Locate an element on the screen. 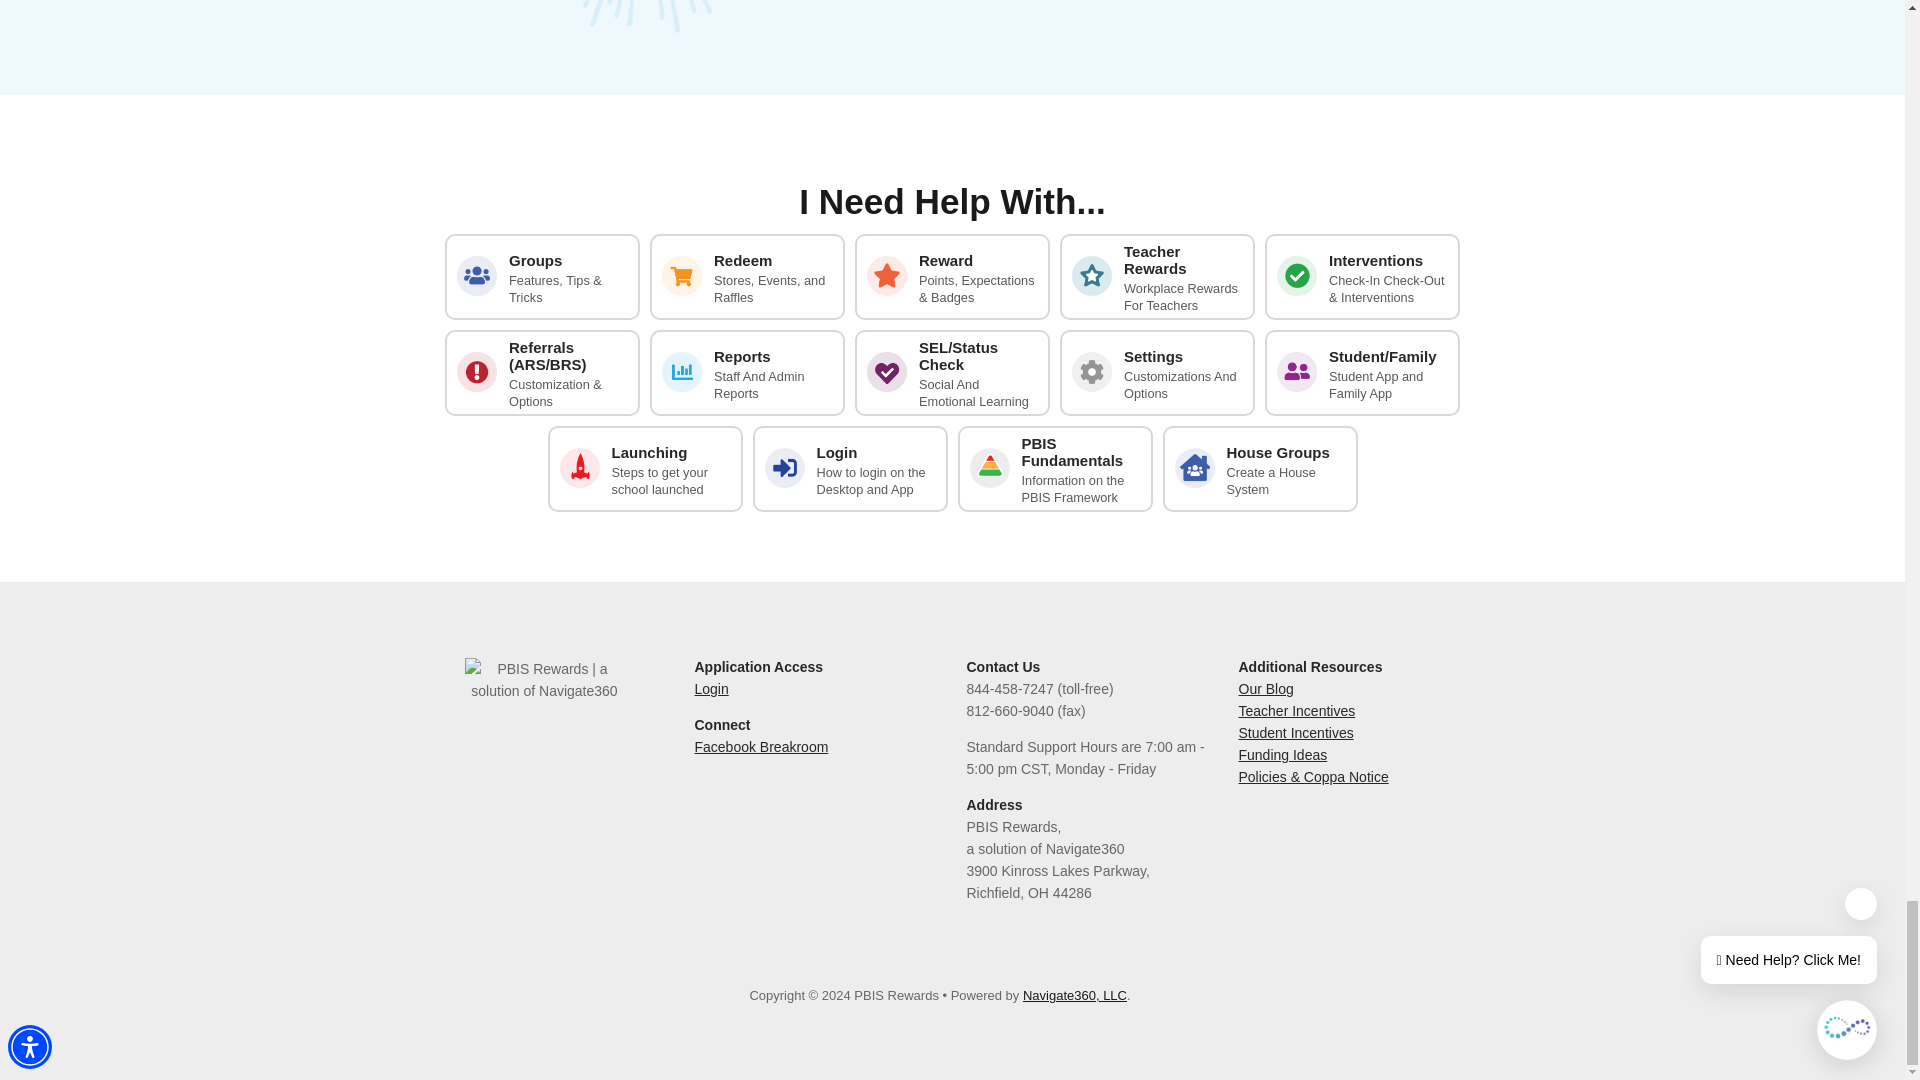  View all posts in Reward is located at coordinates (952, 276).